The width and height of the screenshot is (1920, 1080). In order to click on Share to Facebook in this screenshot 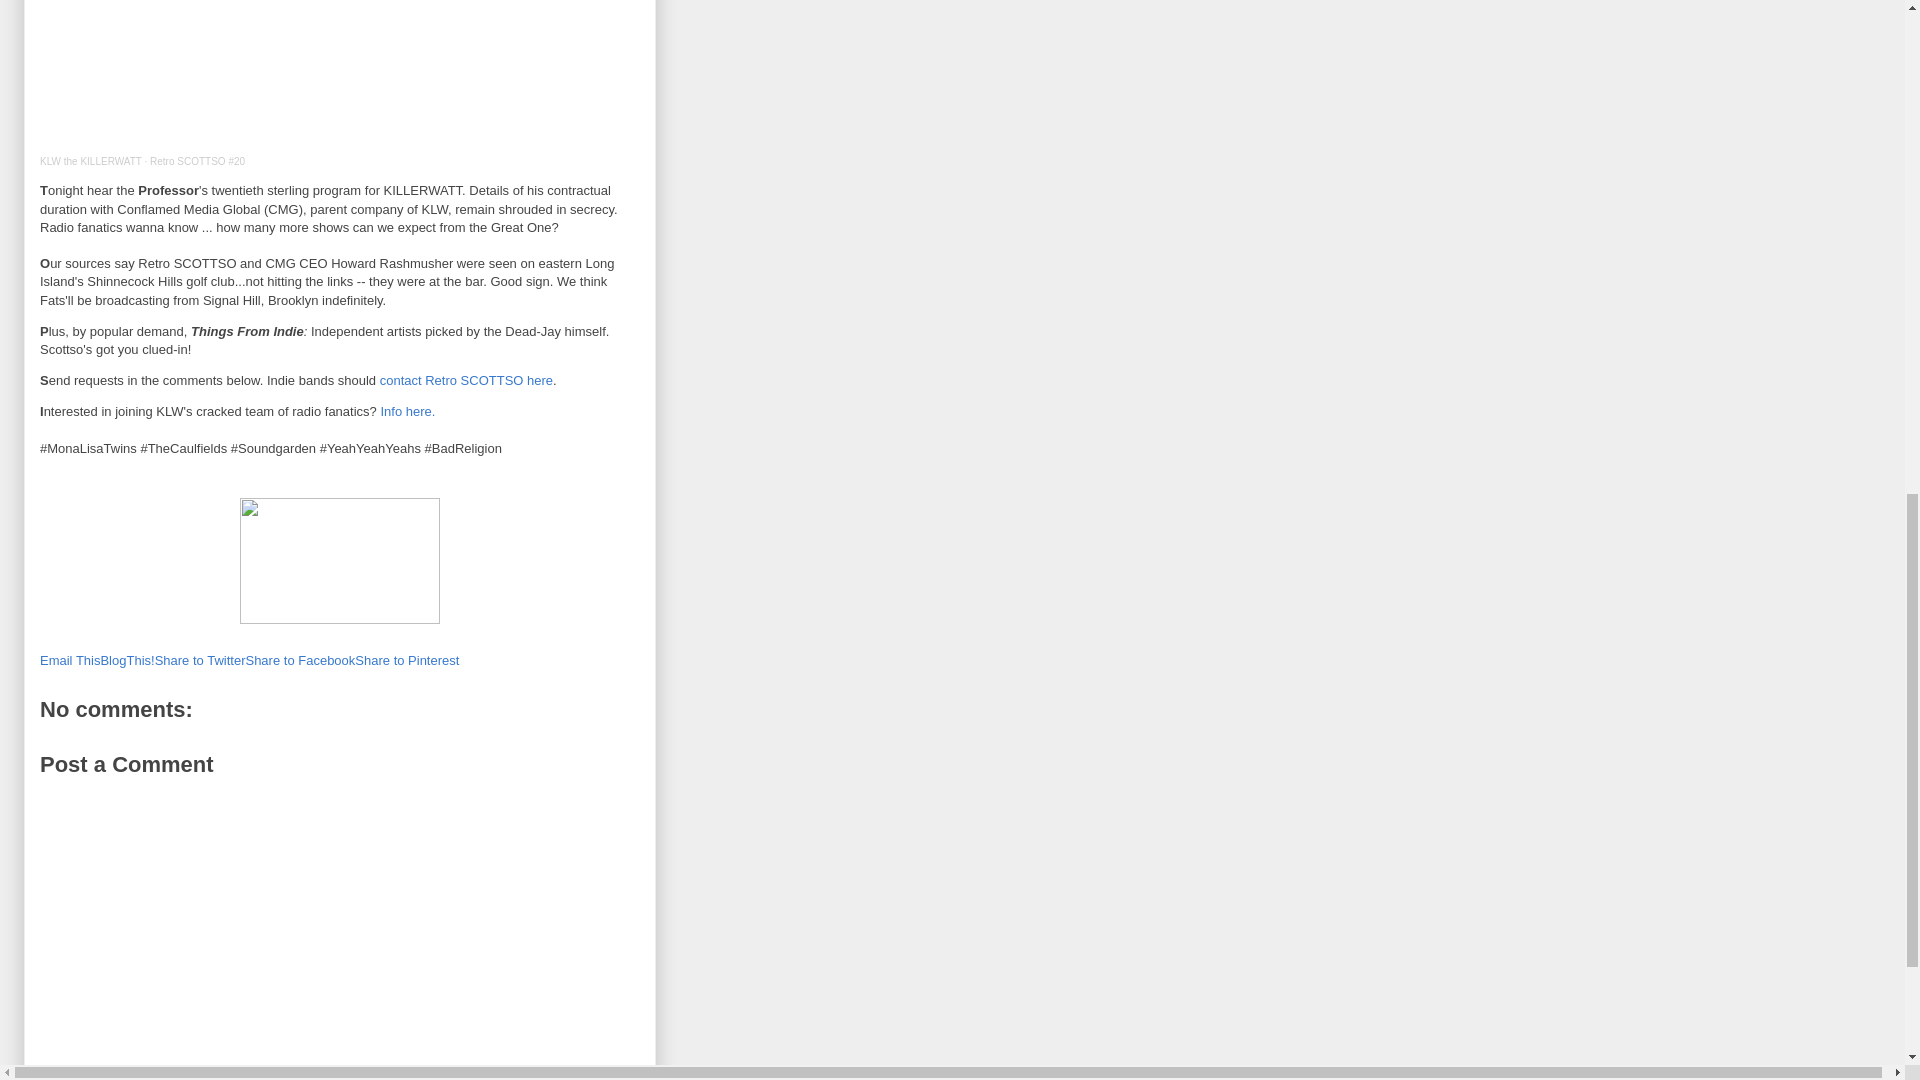, I will do `click(300, 660)`.